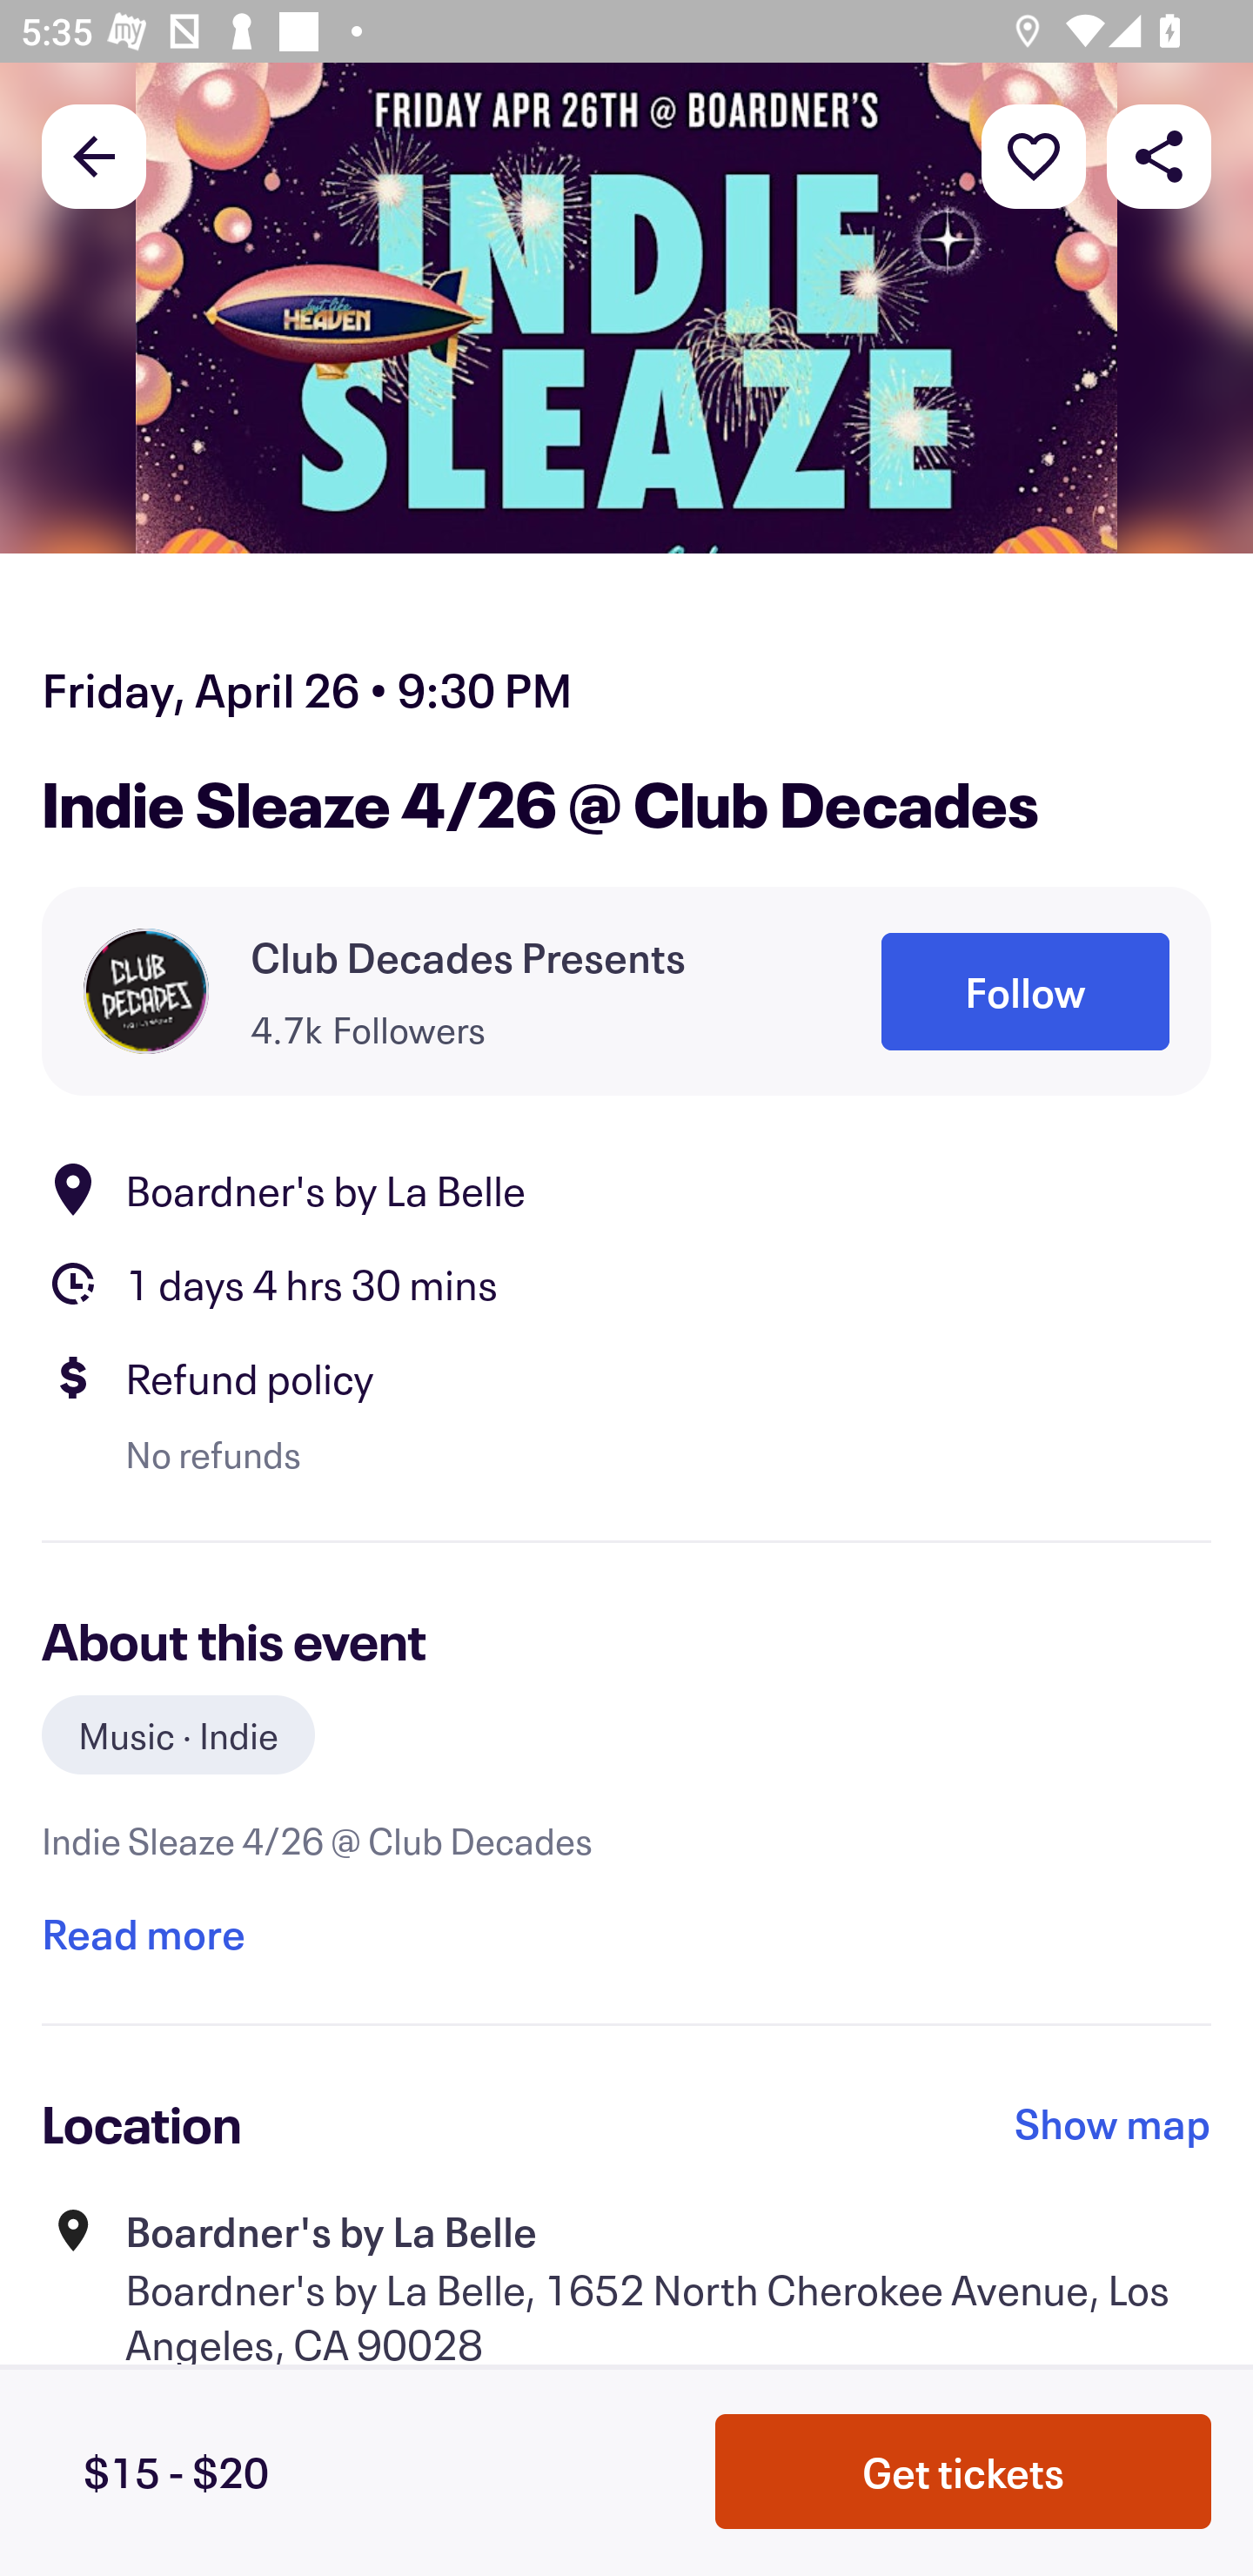 This screenshot has height=2576, width=1253. What do you see at coordinates (94, 155) in the screenshot?
I see `Back` at bounding box center [94, 155].